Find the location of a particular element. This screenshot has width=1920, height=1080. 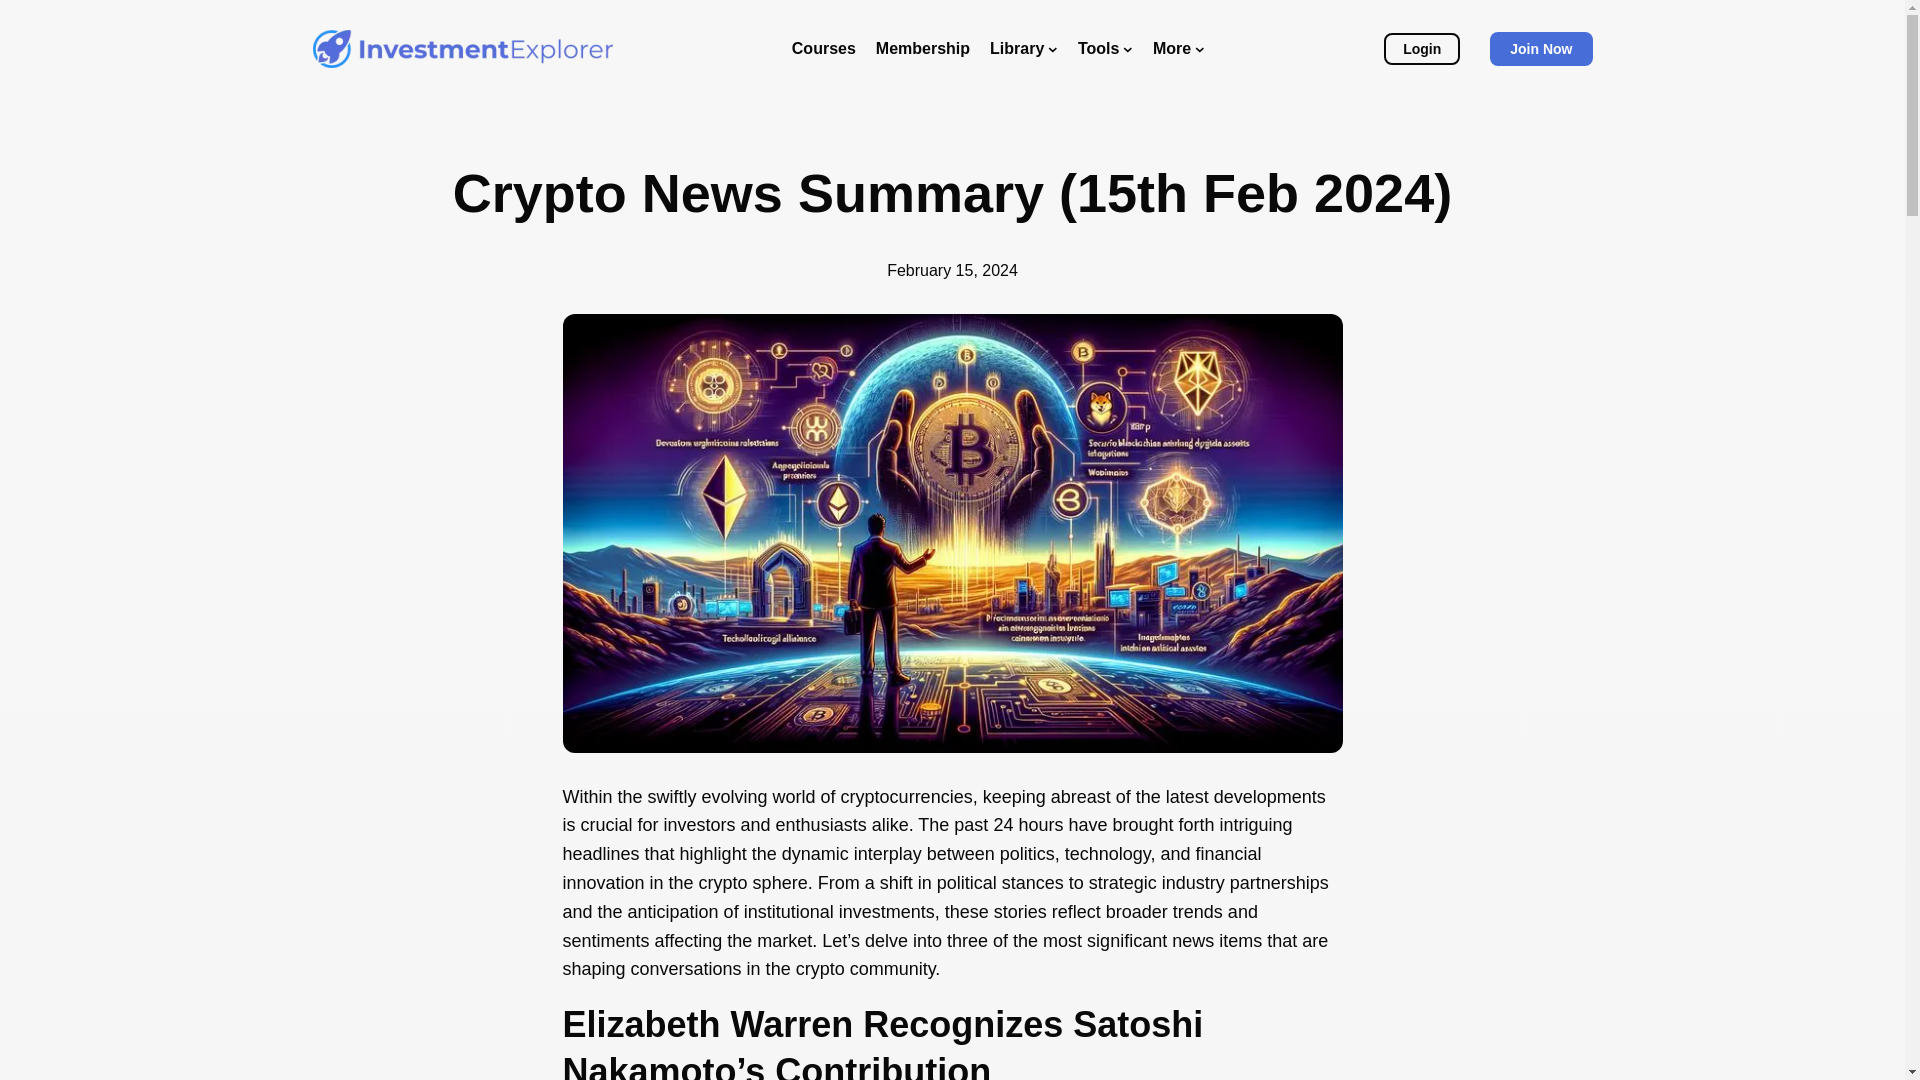

Tools is located at coordinates (1104, 48).